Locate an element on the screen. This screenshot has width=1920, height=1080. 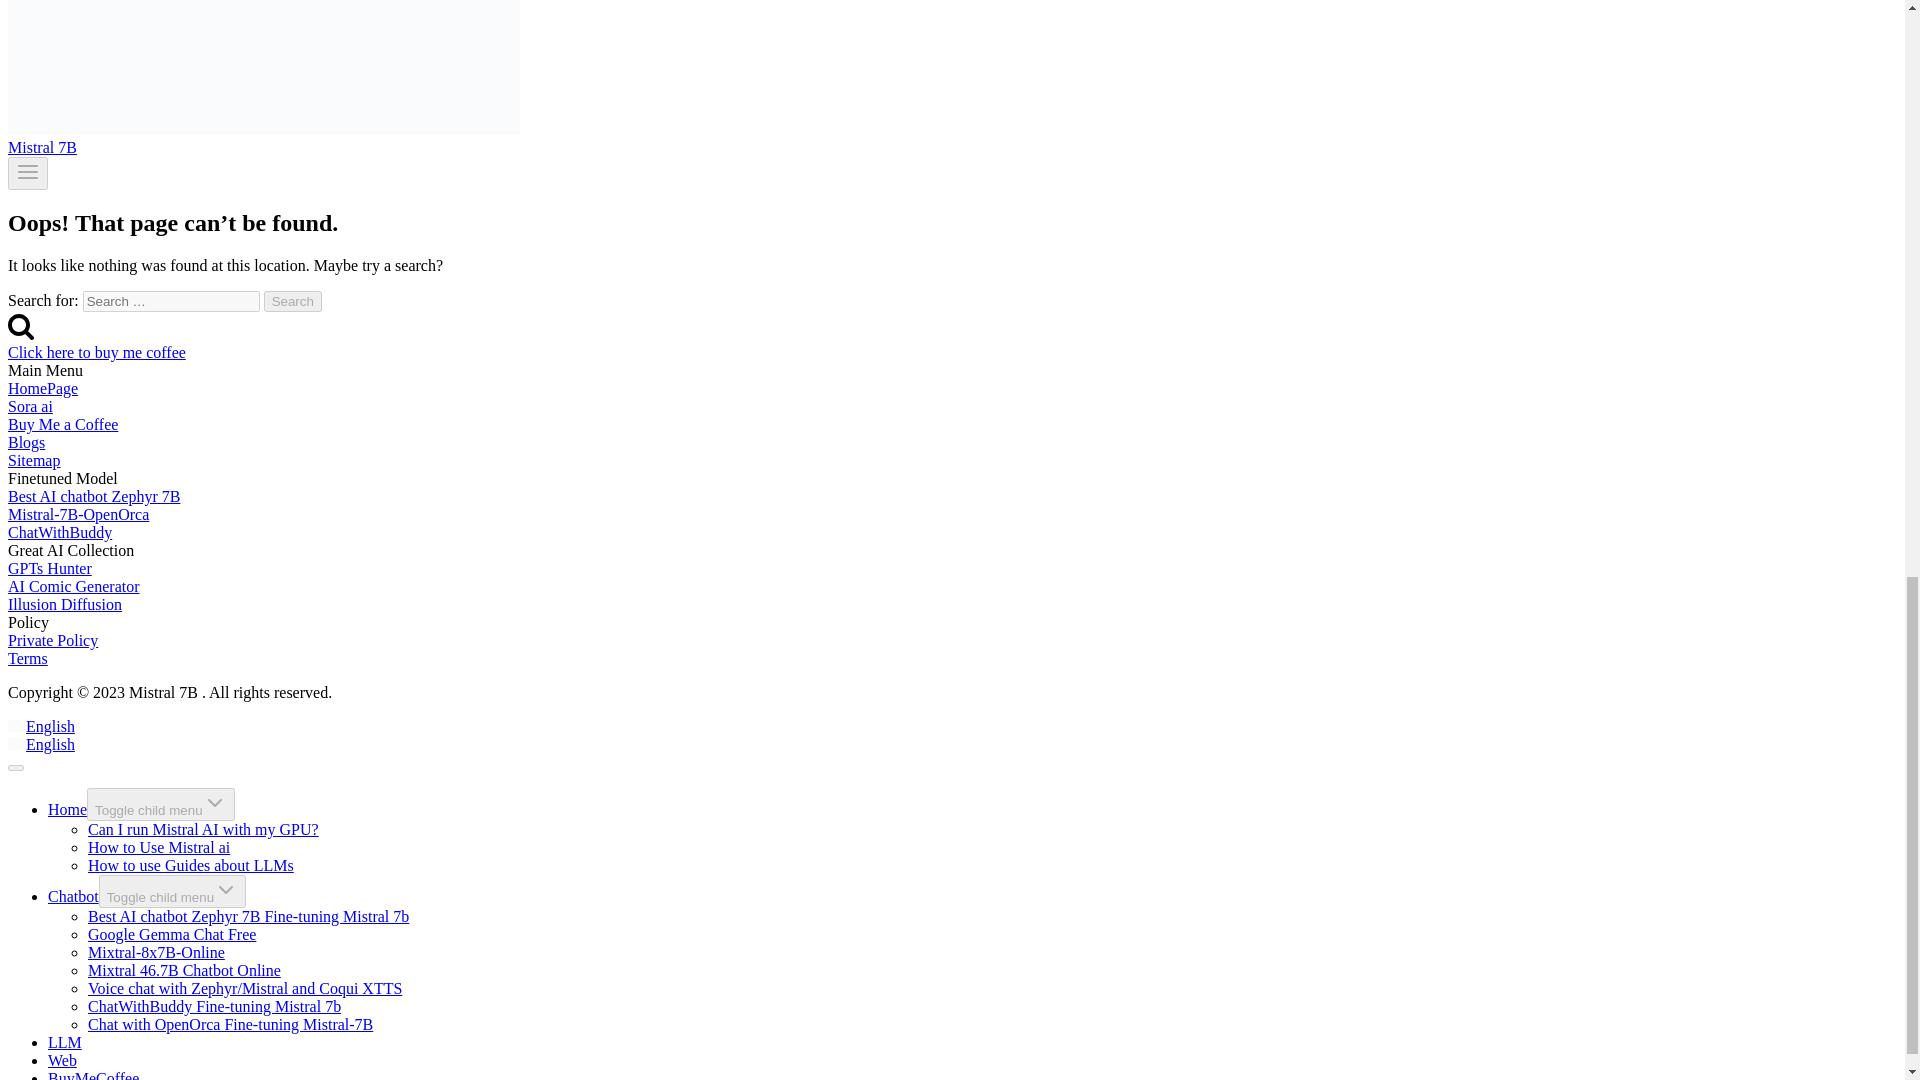
Search is located at coordinates (20, 326).